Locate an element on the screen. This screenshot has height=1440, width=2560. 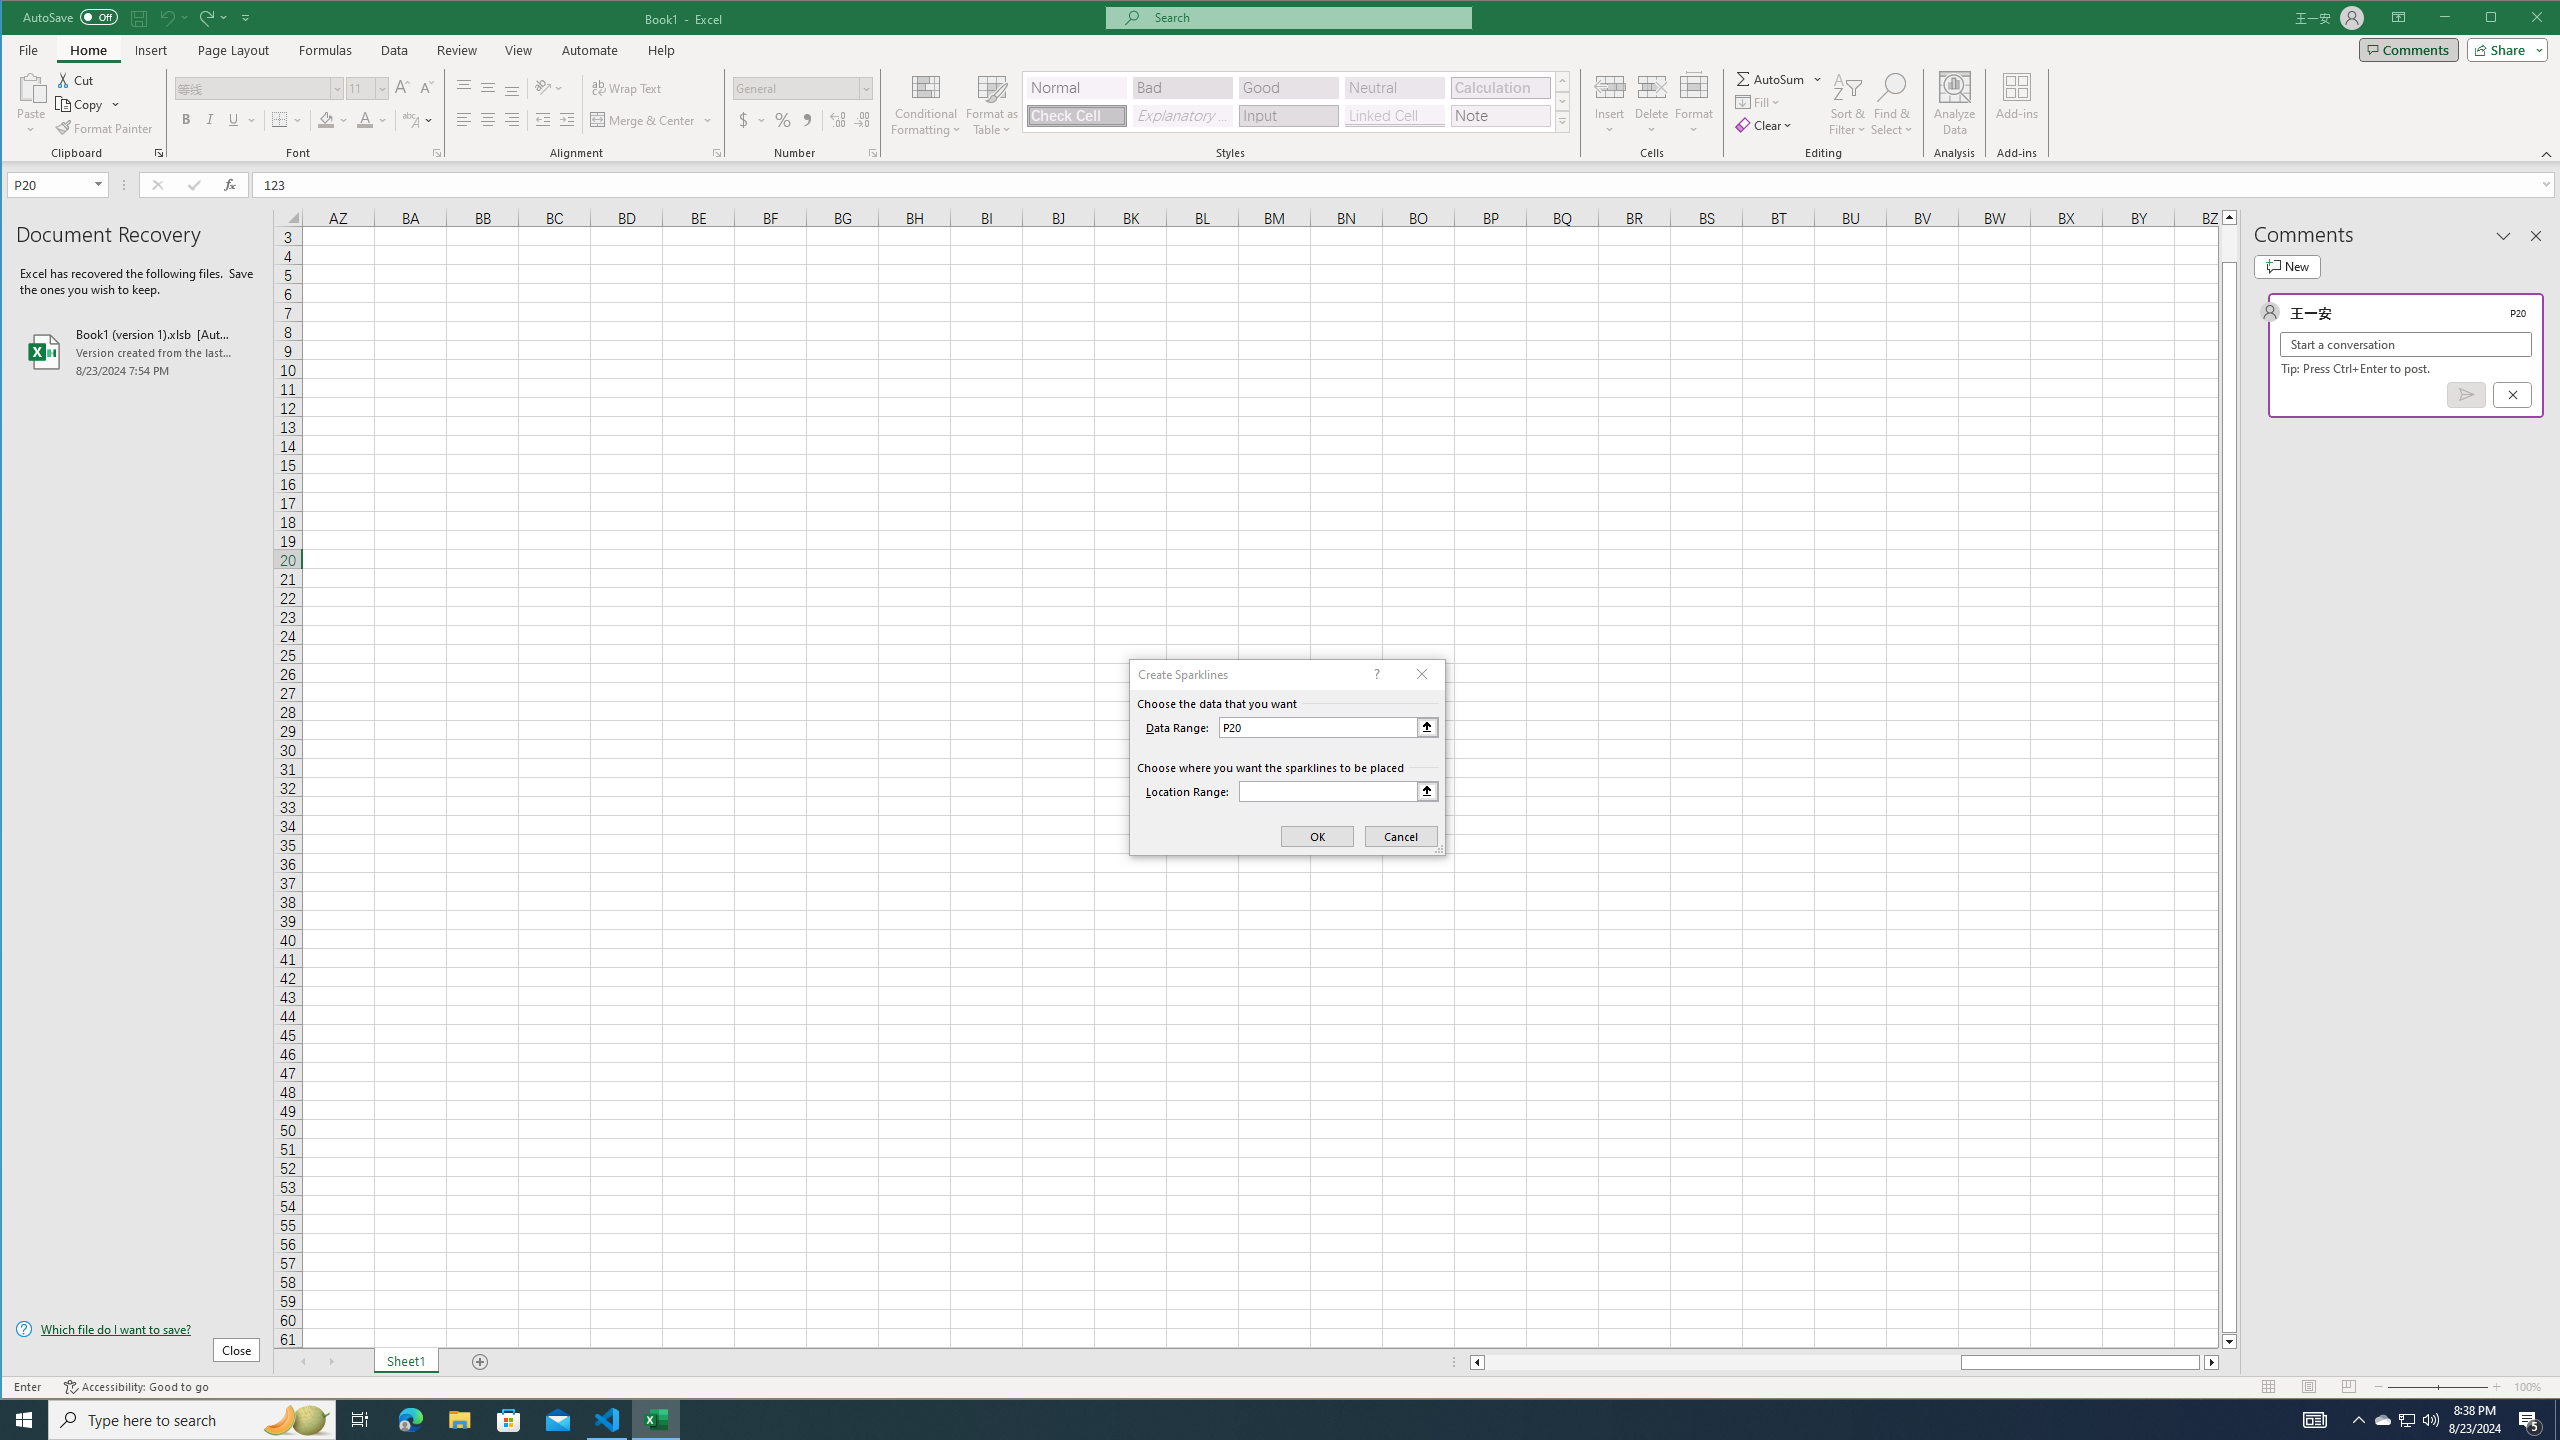
Font is located at coordinates (253, 88).